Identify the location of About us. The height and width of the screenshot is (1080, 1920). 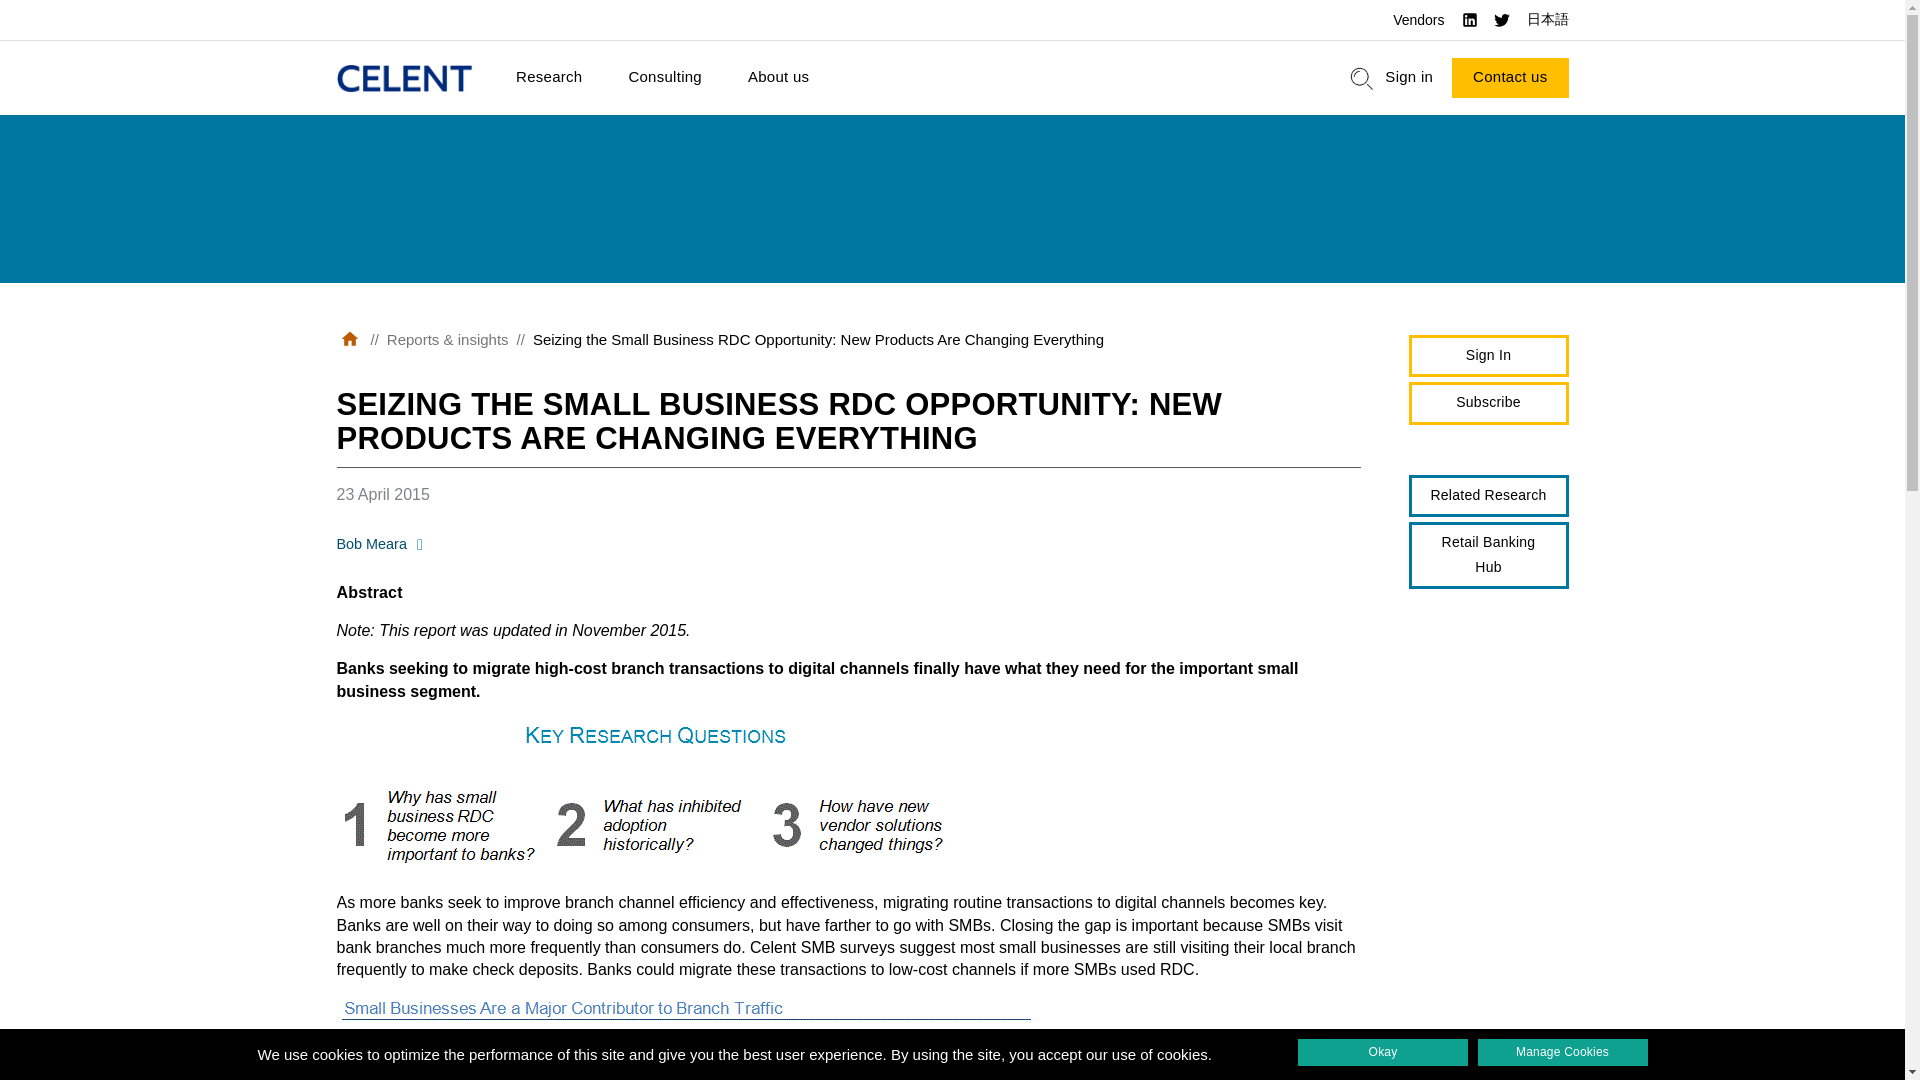
(778, 78).